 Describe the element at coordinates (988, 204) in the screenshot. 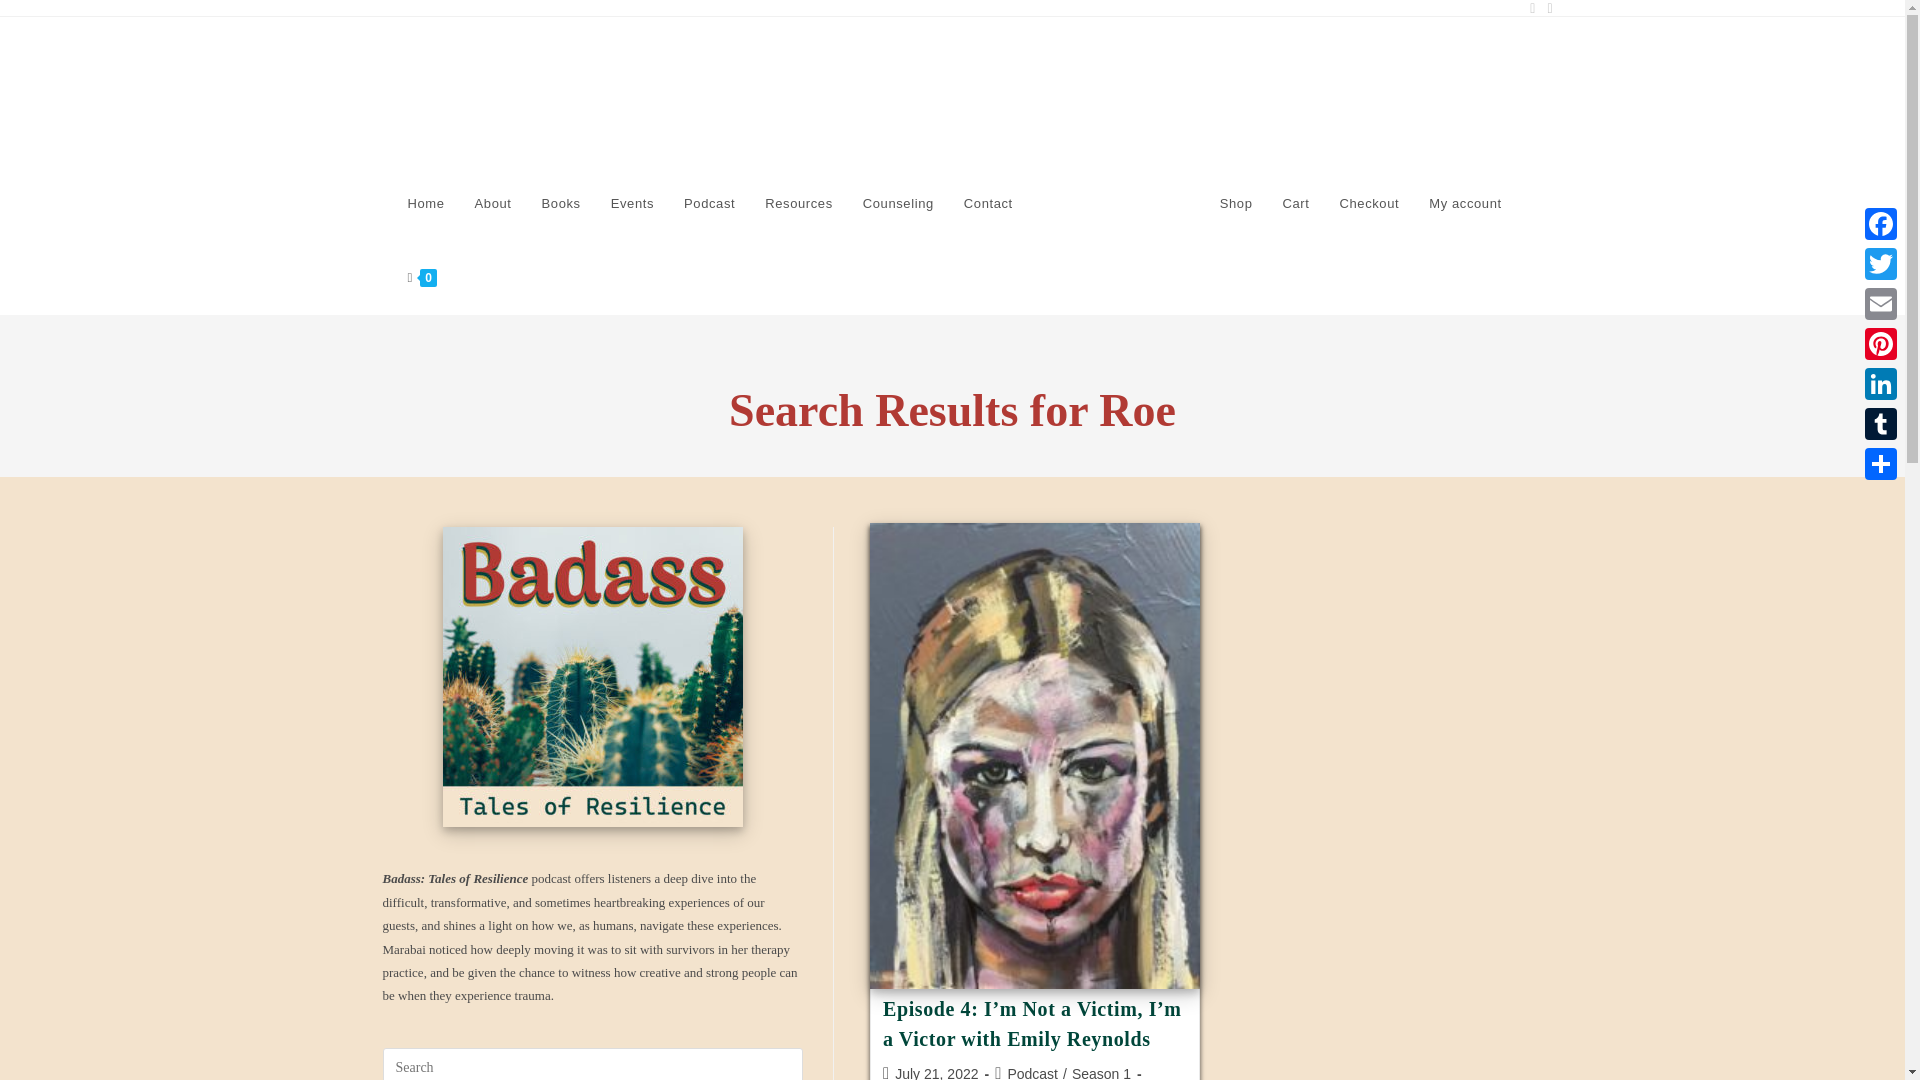

I see `Contact` at that location.